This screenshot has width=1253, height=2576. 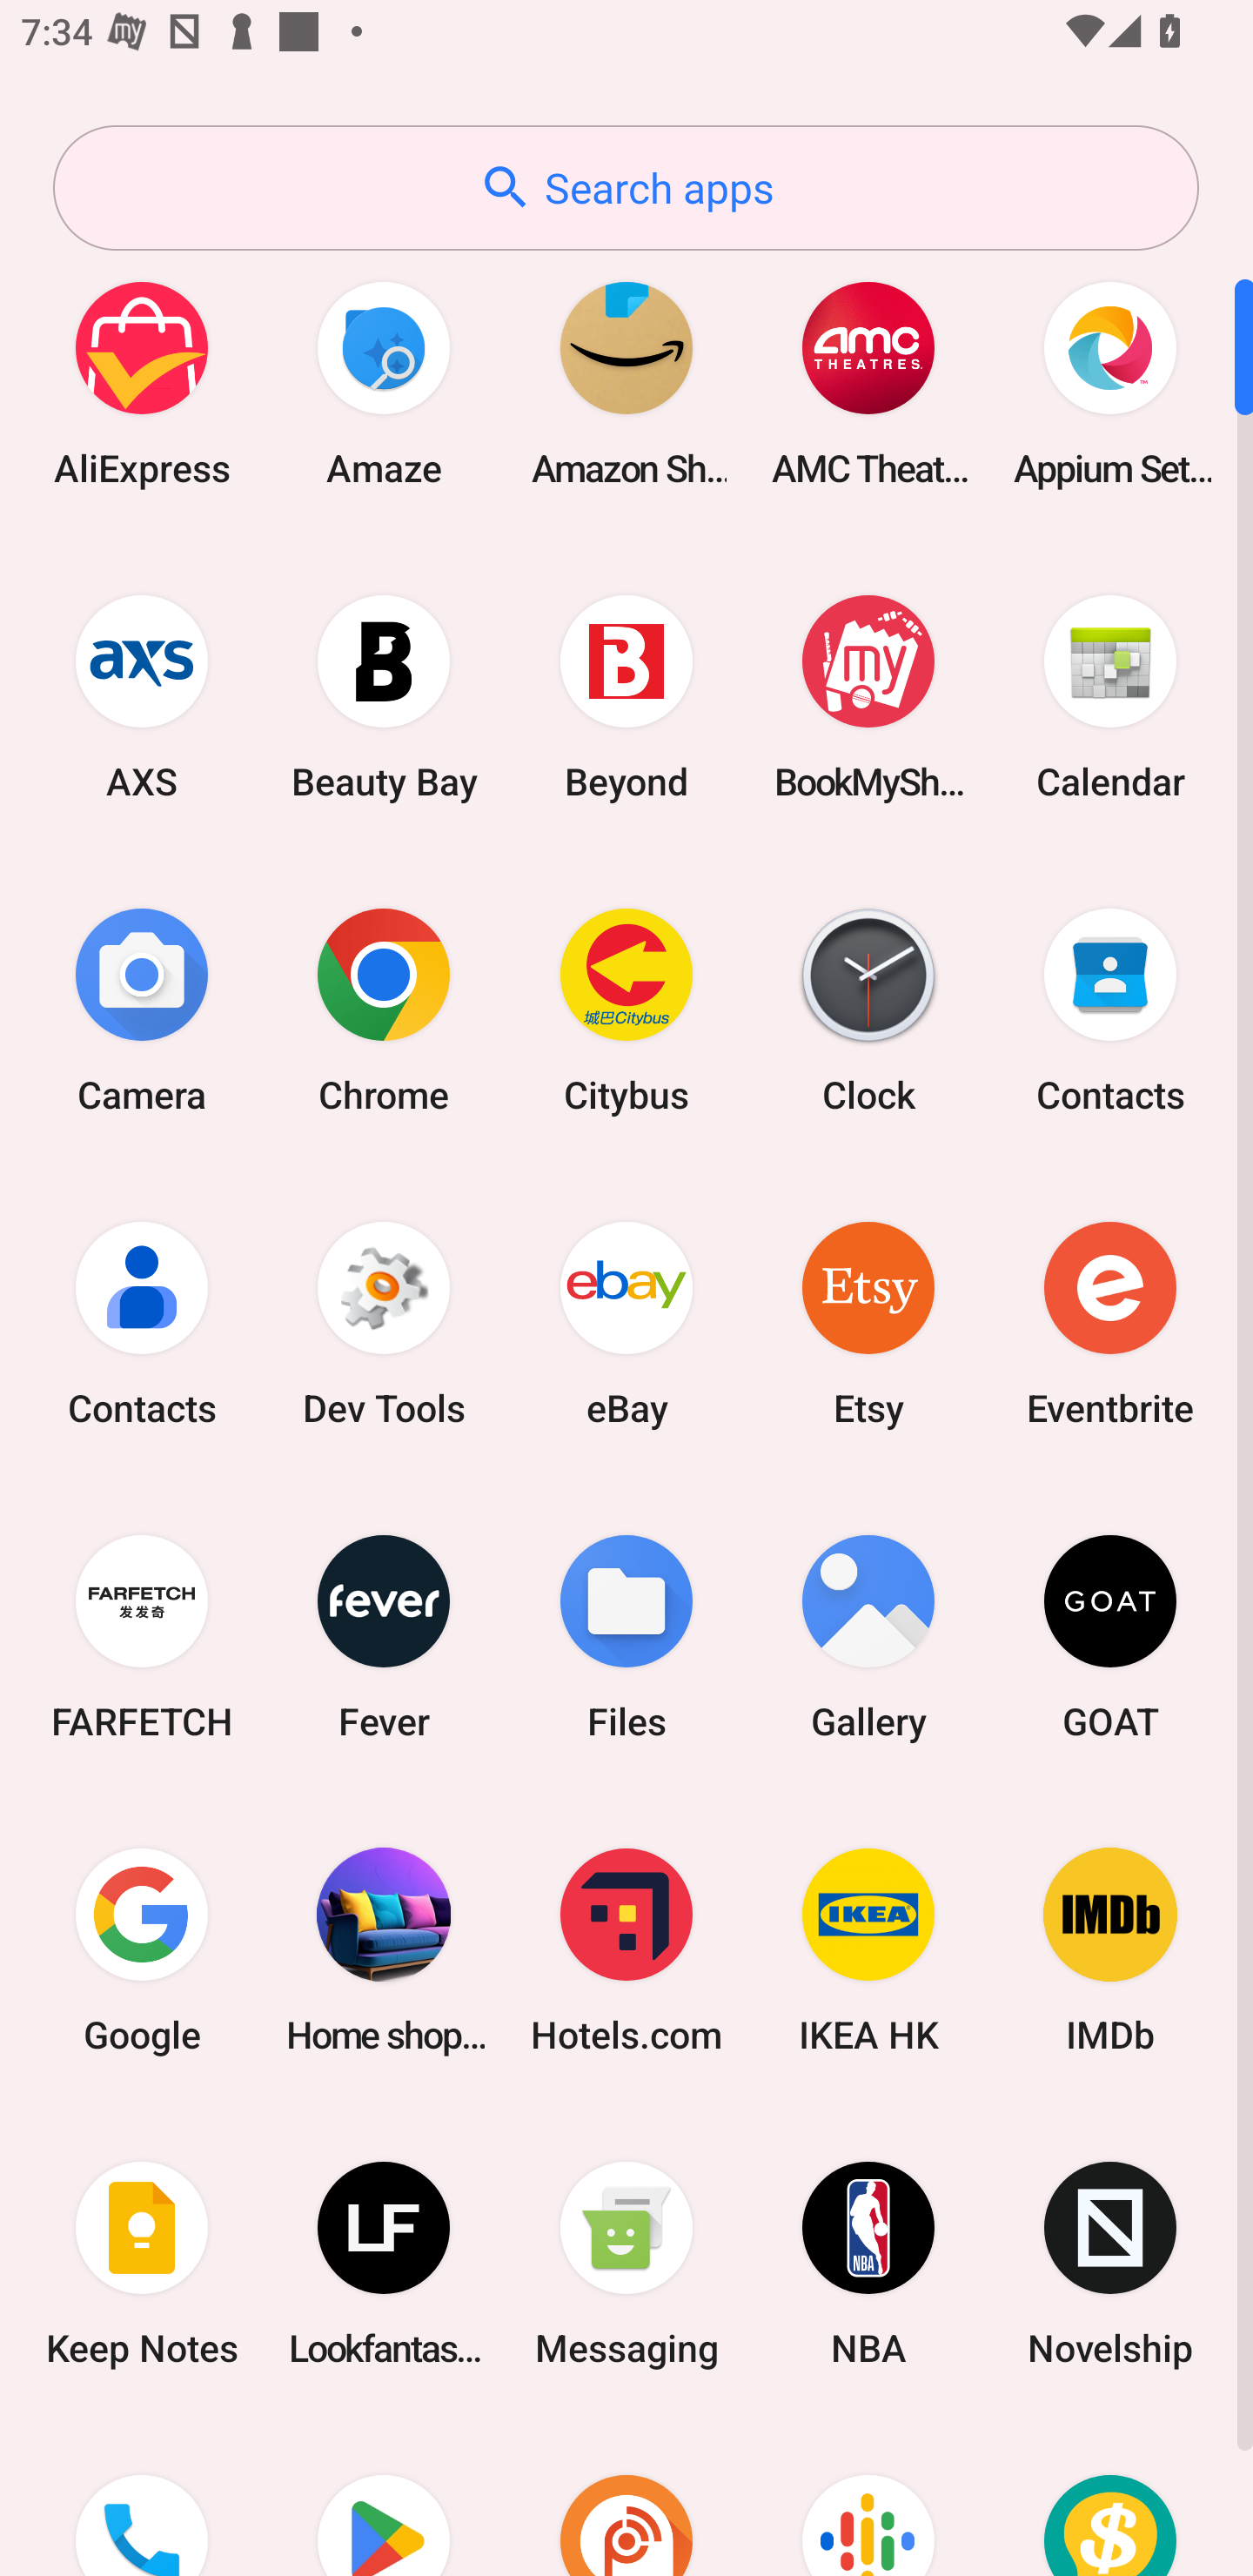 What do you see at coordinates (1110, 1636) in the screenshot?
I see `GOAT` at bounding box center [1110, 1636].